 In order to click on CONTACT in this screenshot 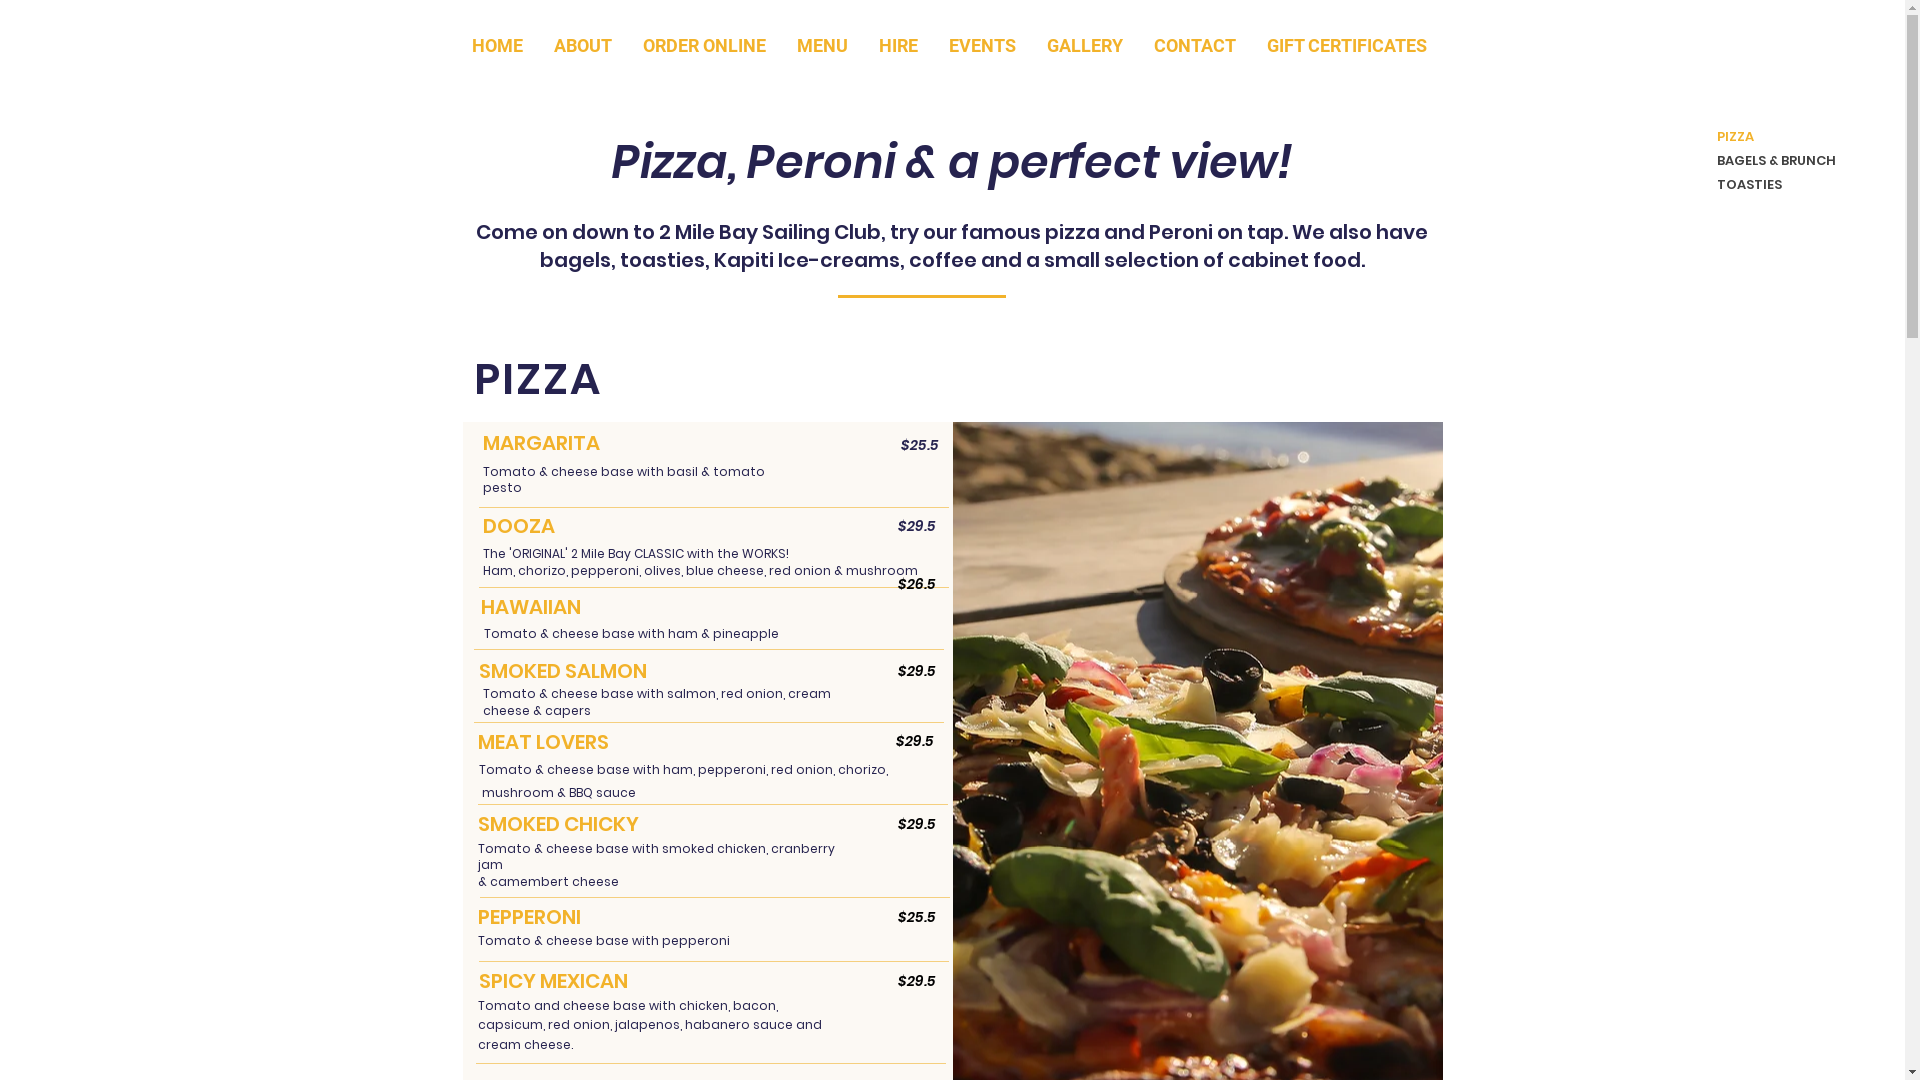, I will do `click(1194, 46)`.